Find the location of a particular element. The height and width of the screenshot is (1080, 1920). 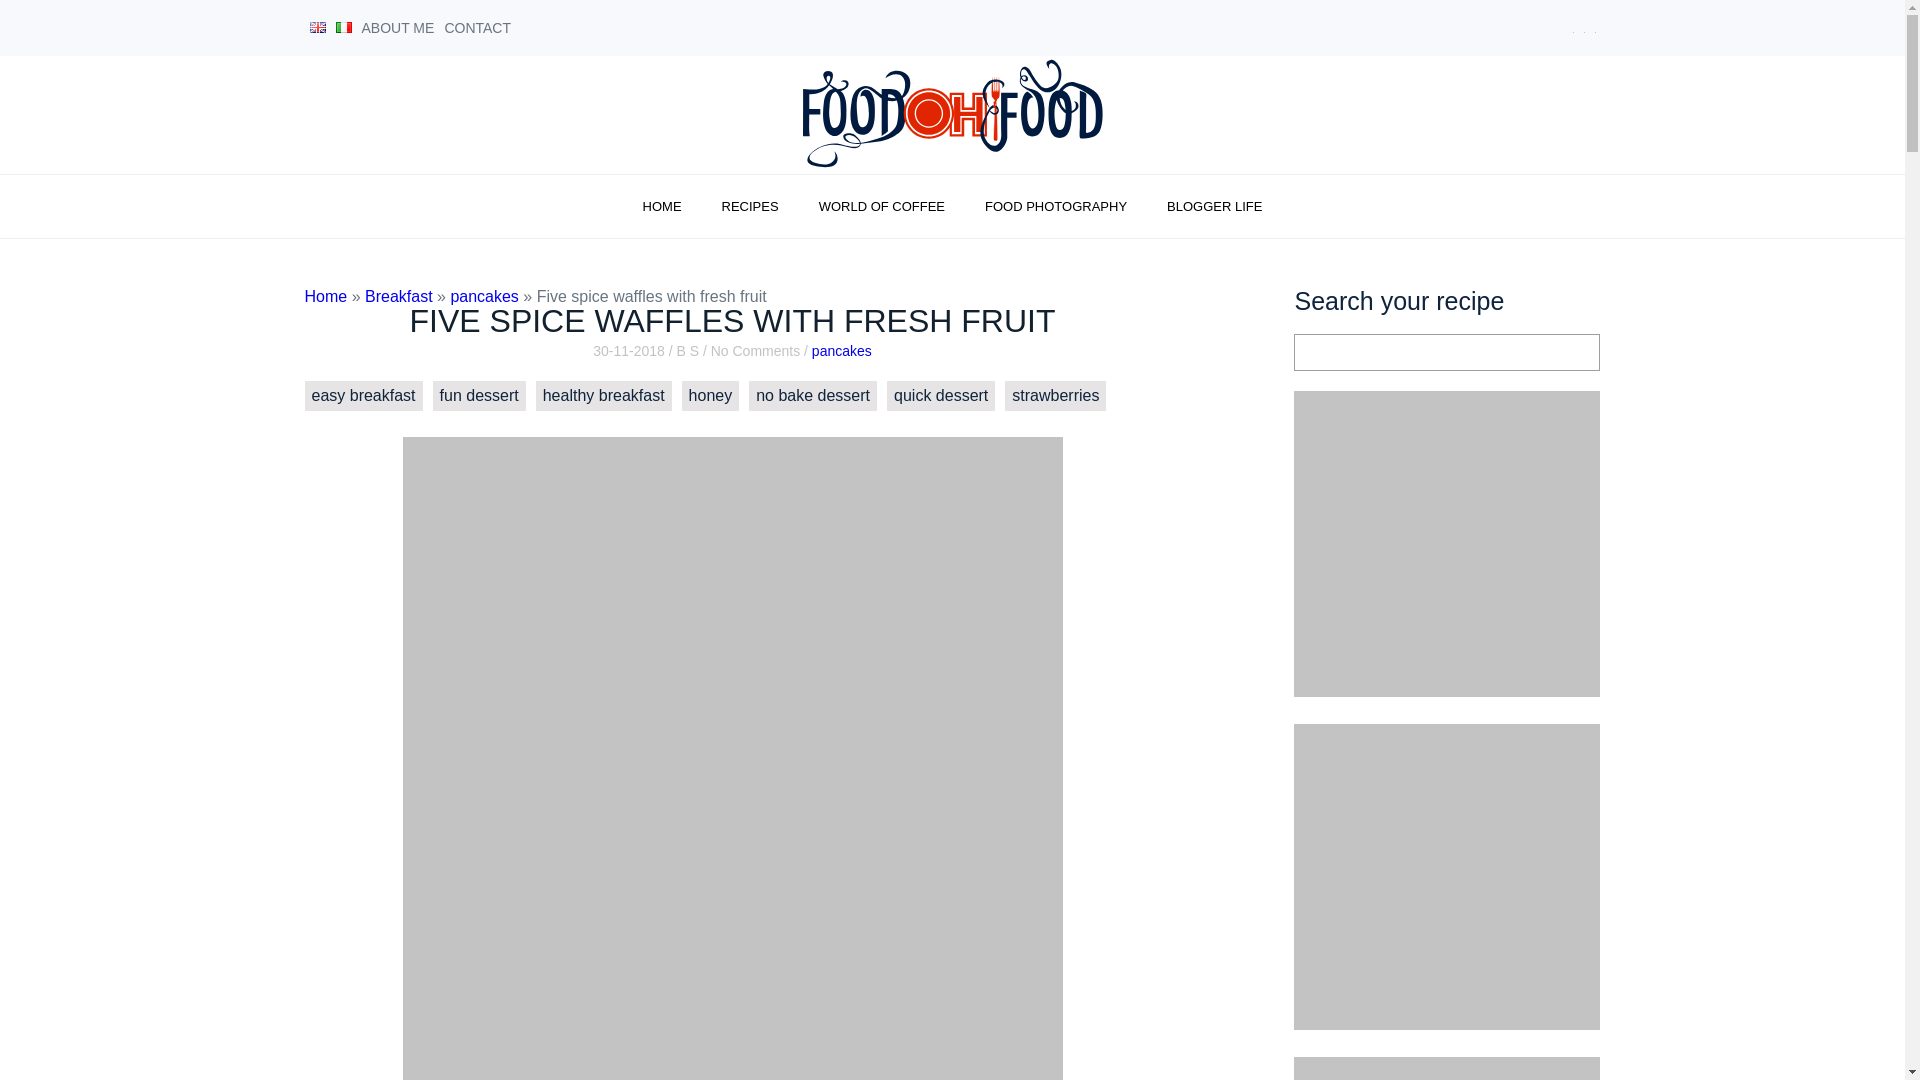

ABOUT ME is located at coordinates (398, 28).